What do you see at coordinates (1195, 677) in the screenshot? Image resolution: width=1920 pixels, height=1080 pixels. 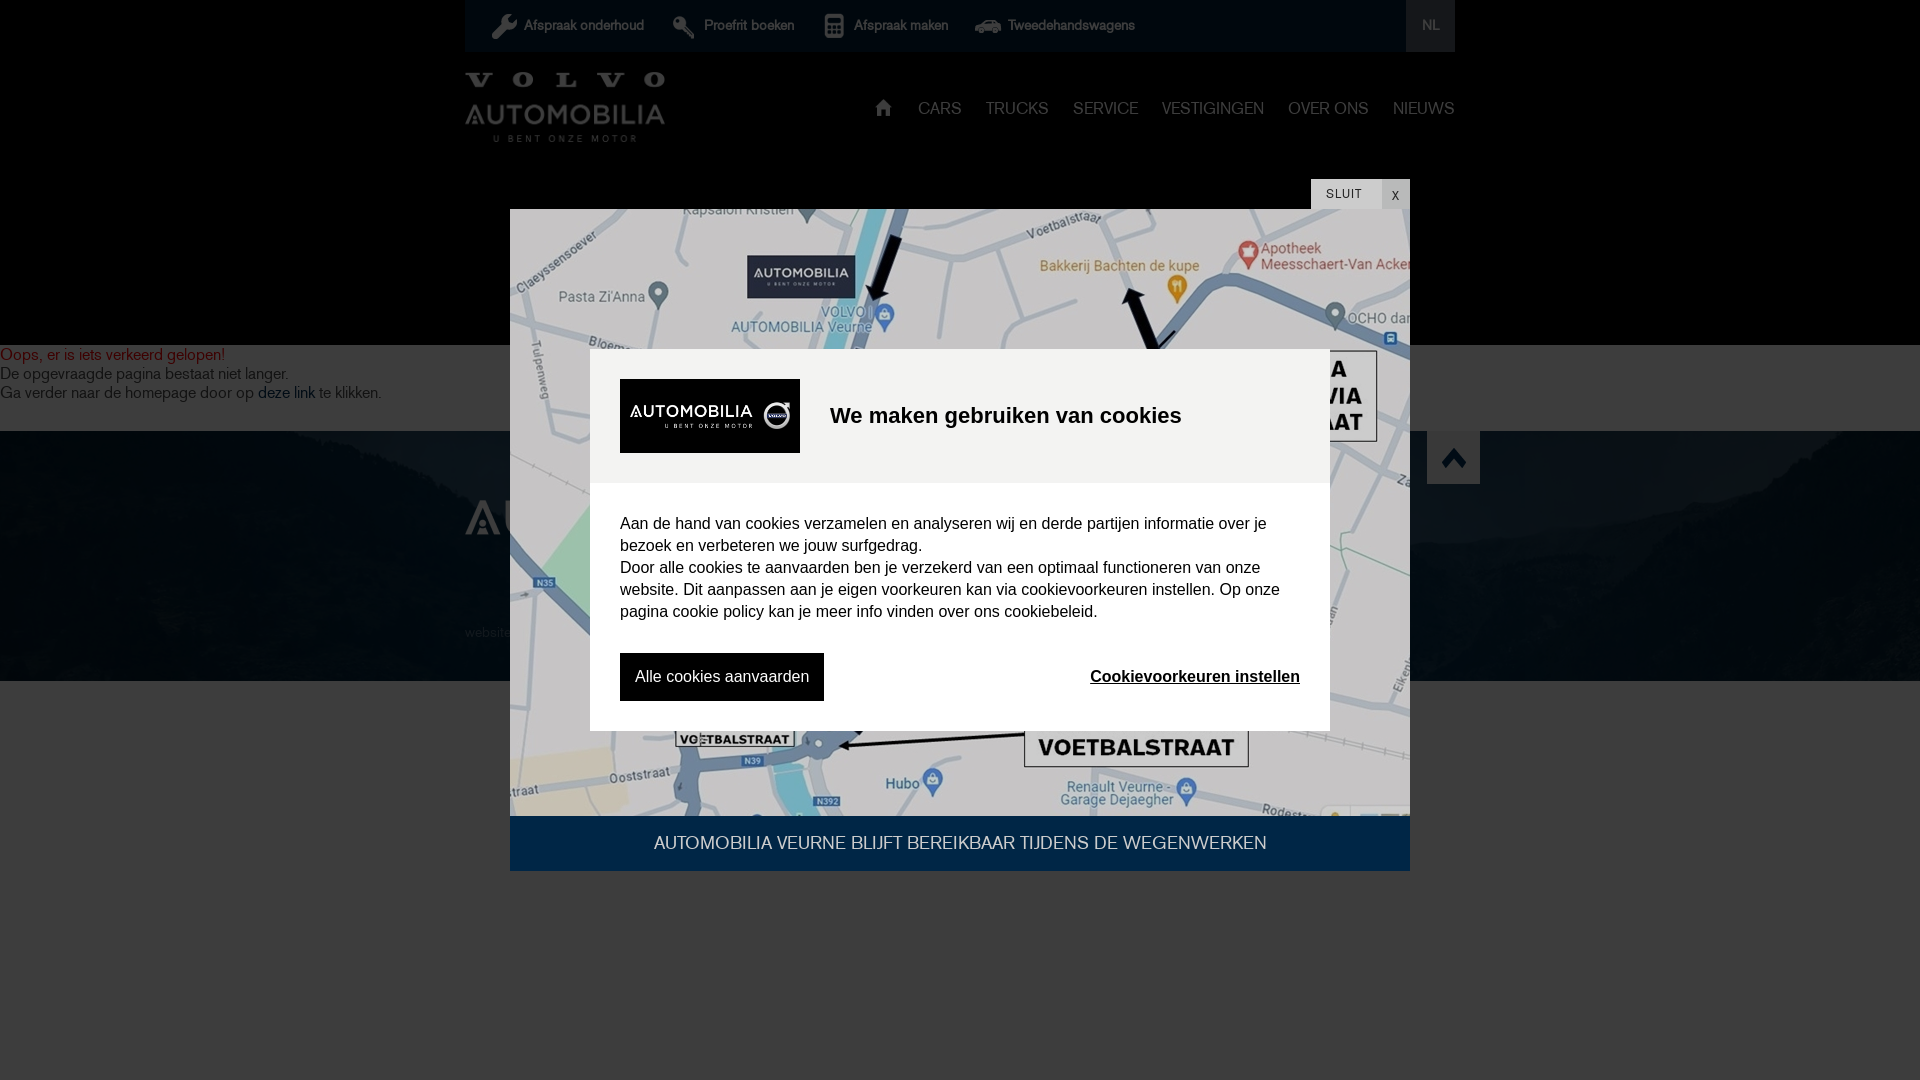 I see `Cookievoorkeuren instellen` at bounding box center [1195, 677].